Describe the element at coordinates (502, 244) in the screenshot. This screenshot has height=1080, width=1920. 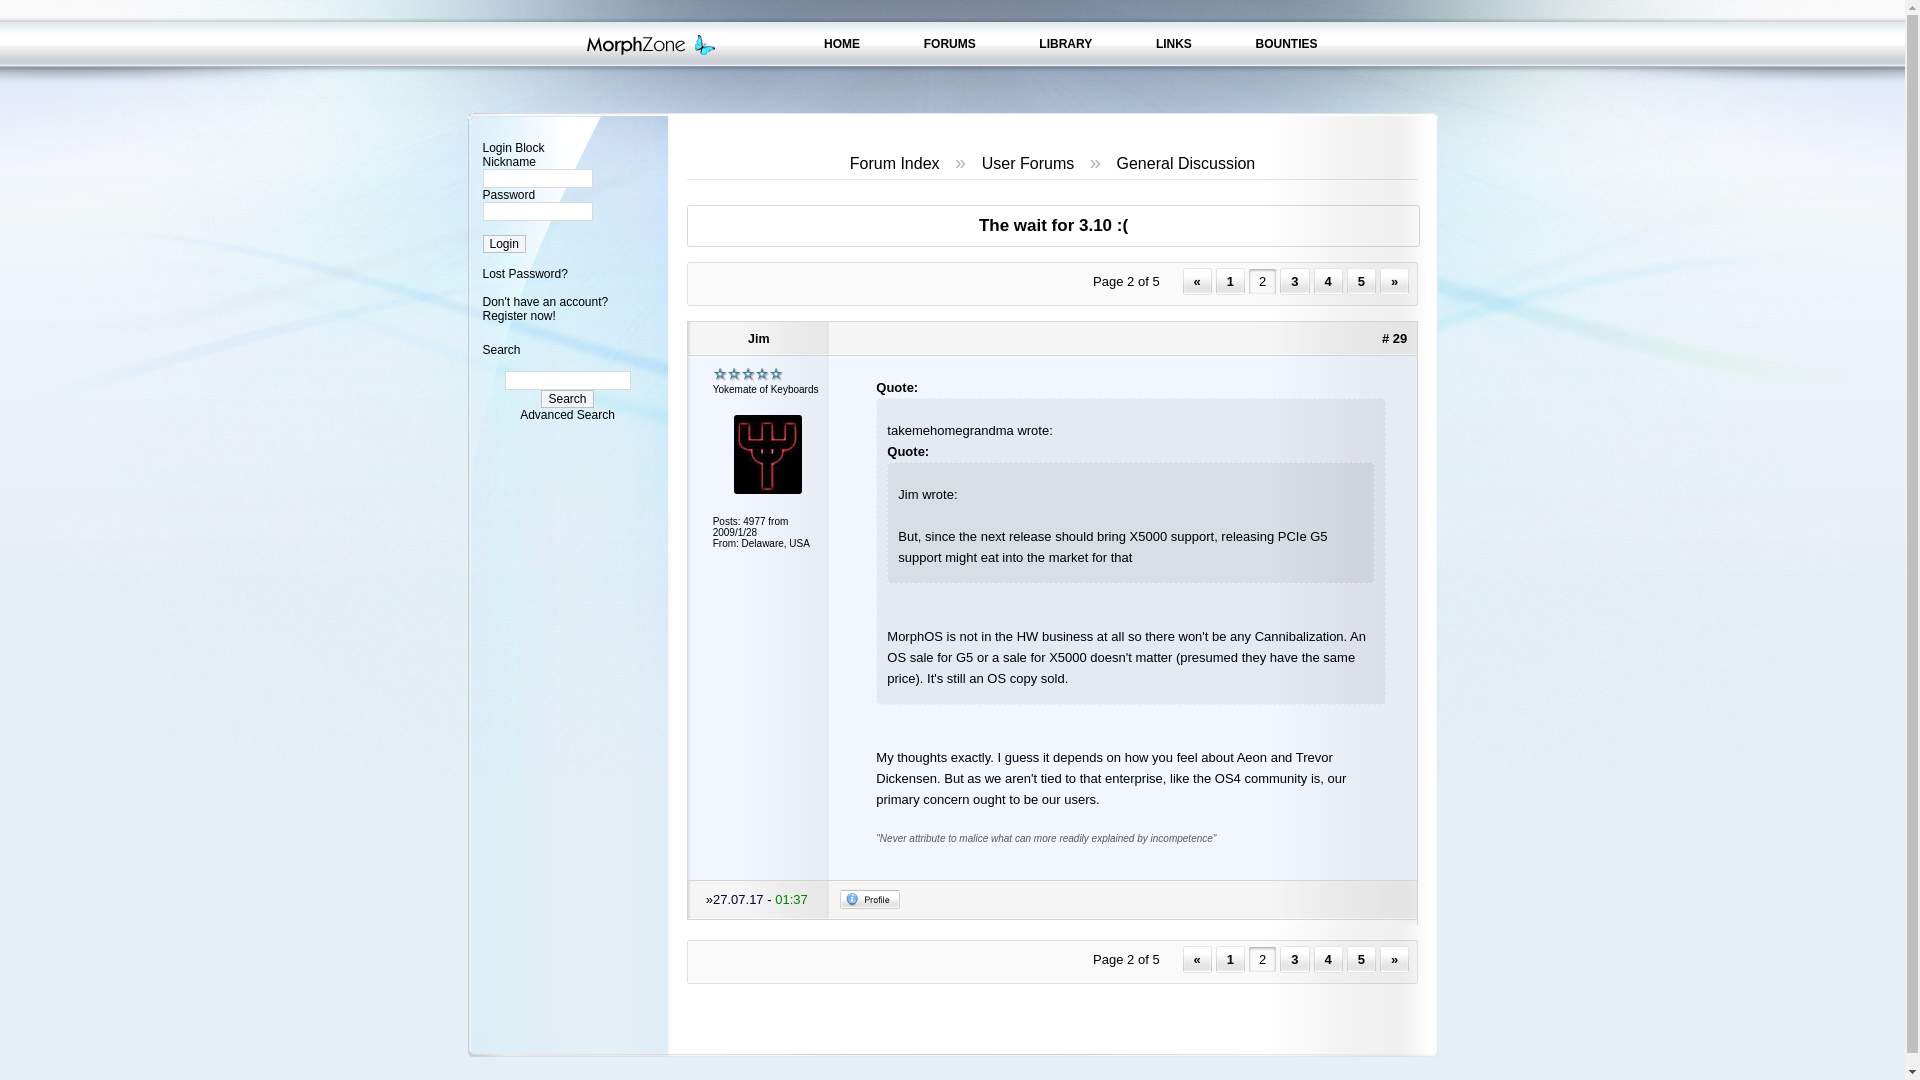
I see `Login` at that location.